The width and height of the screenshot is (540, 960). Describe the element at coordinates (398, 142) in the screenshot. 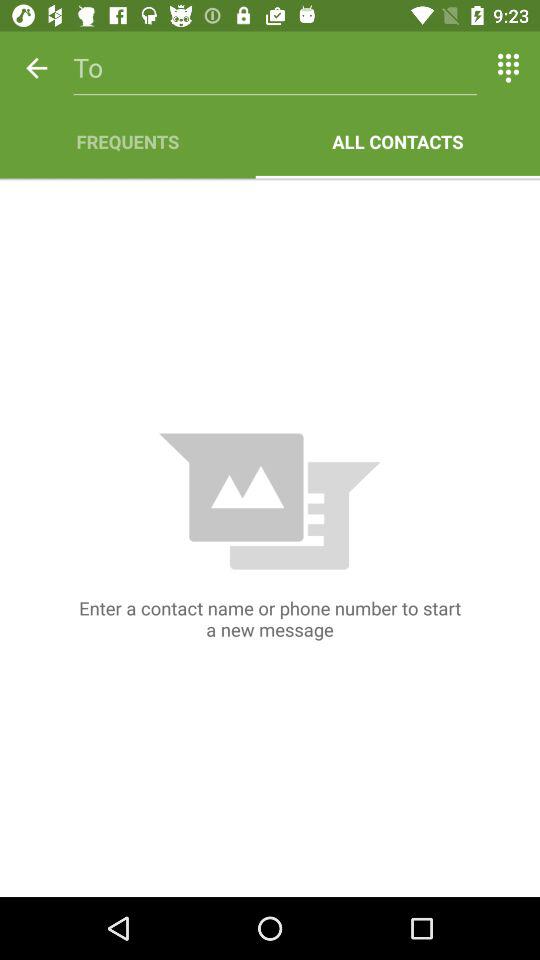

I see `select icon to the right of the frequents` at that location.